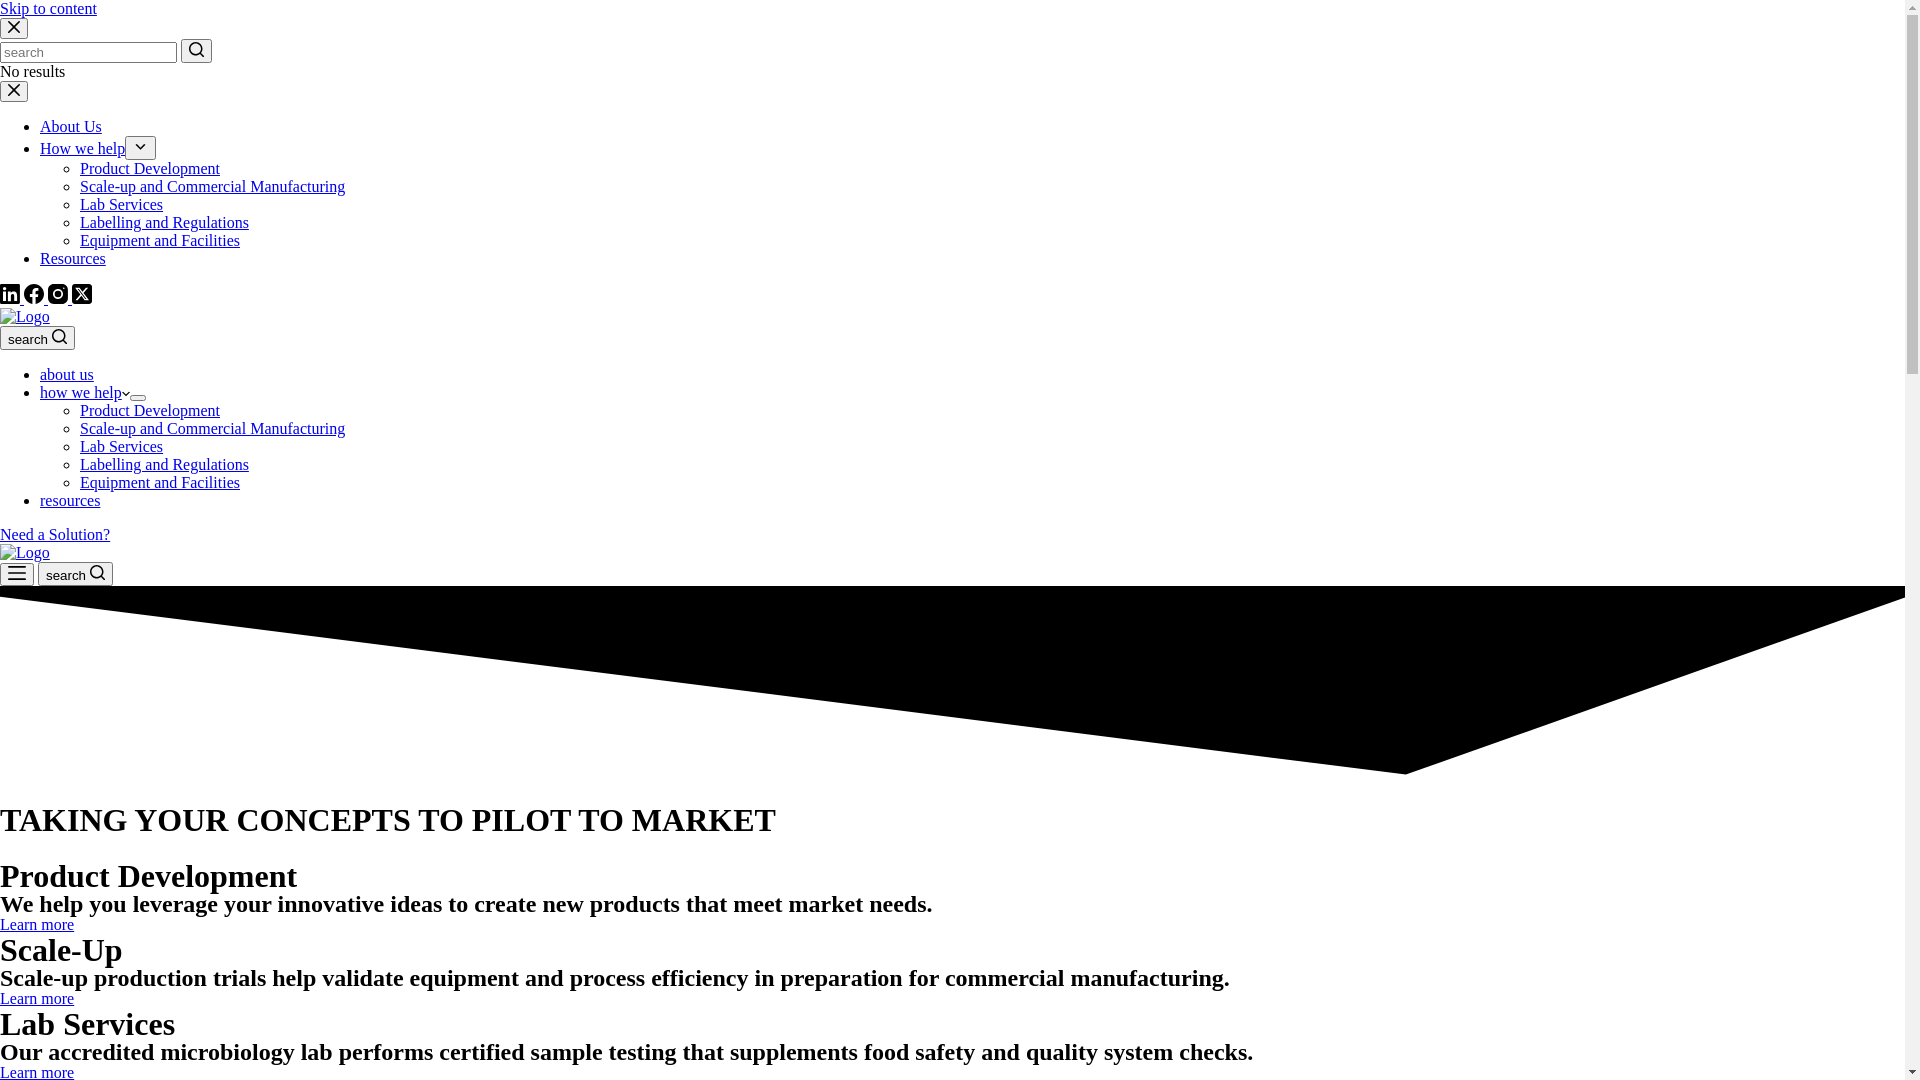  I want to click on About Us, so click(71, 126).